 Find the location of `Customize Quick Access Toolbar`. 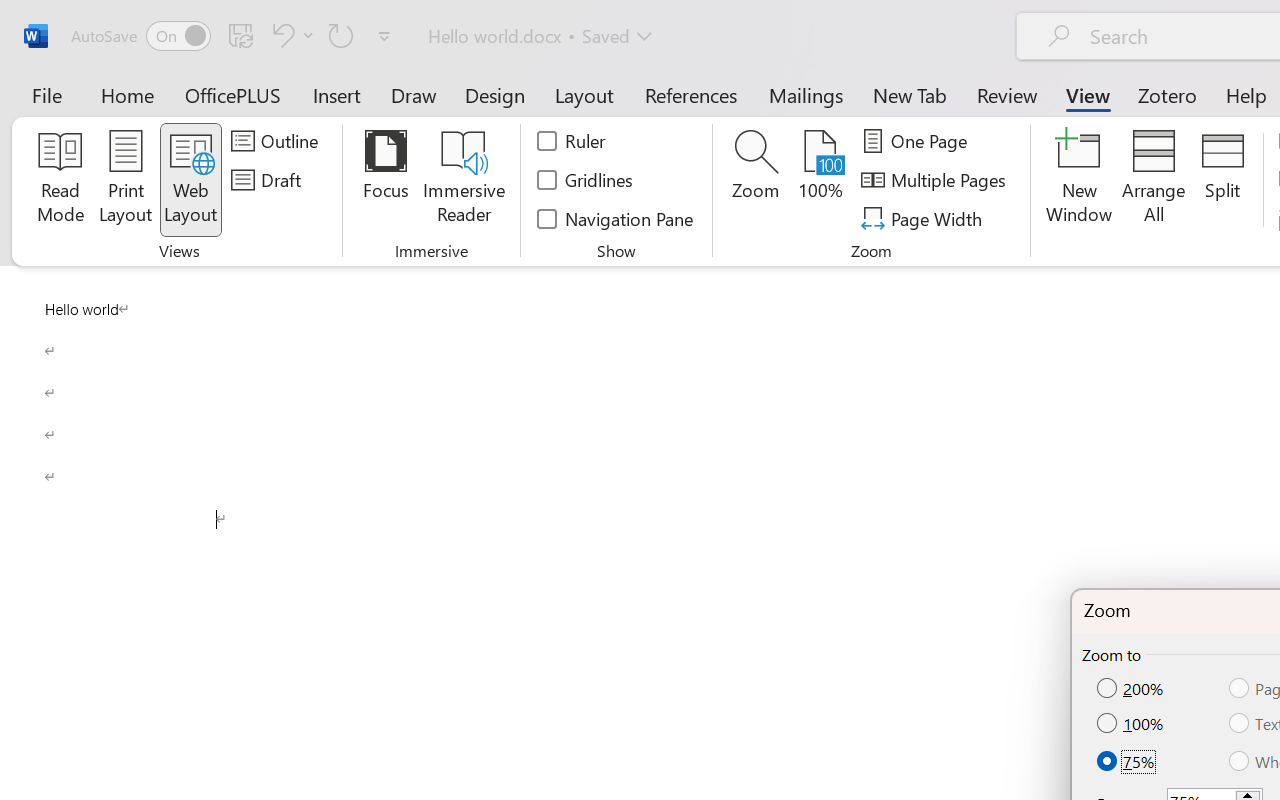

Customize Quick Access Toolbar is located at coordinates (384, 36).